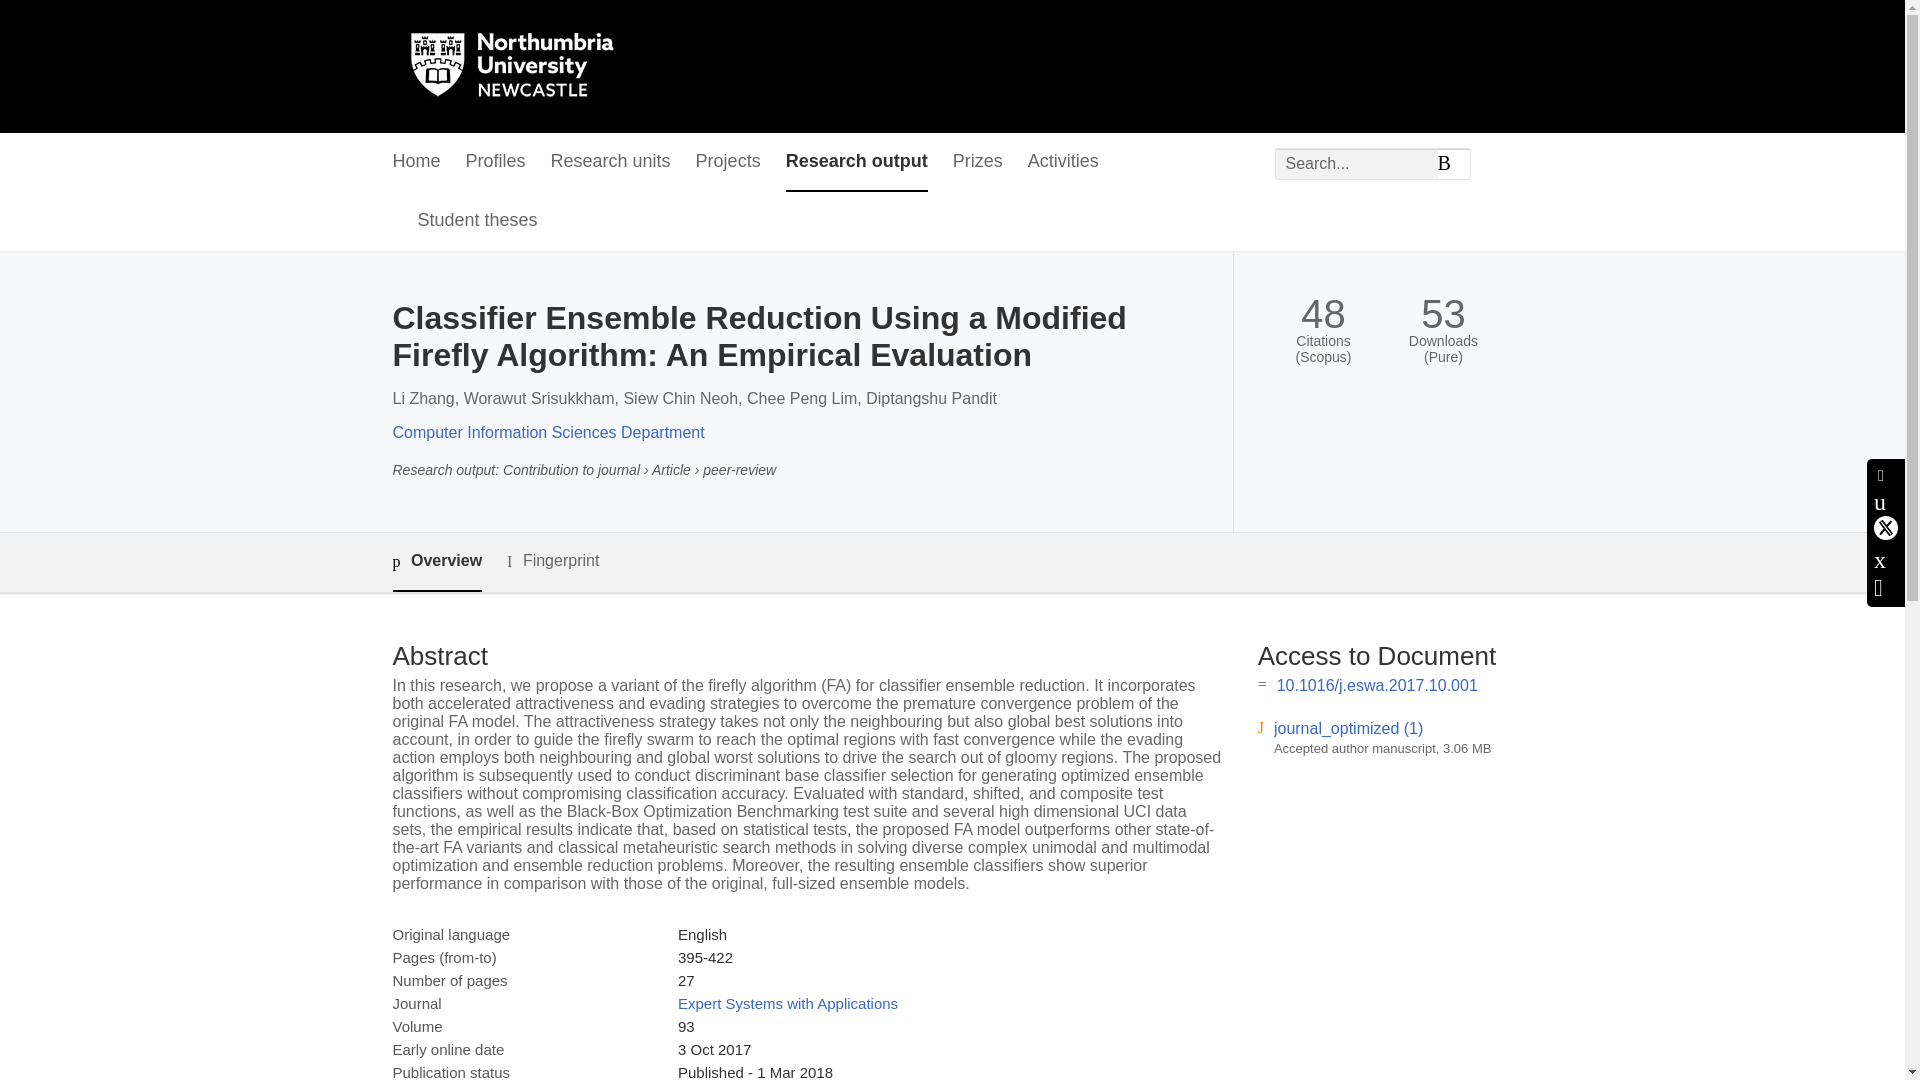  What do you see at coordinates (436, 562) in the screenshot?
I see `Overview` at bounding box center [436, 562].